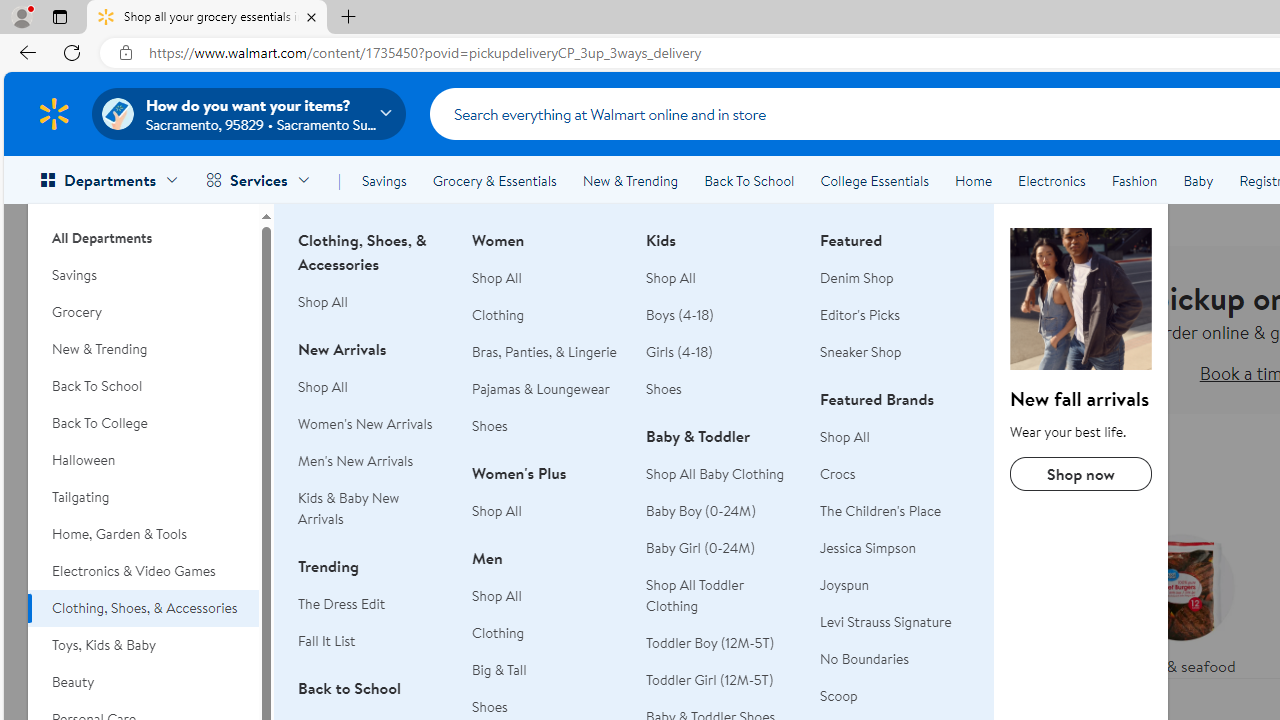  Describe the element at coordinates (547, 632) in the screenshot. I see `Clothing` at that location.